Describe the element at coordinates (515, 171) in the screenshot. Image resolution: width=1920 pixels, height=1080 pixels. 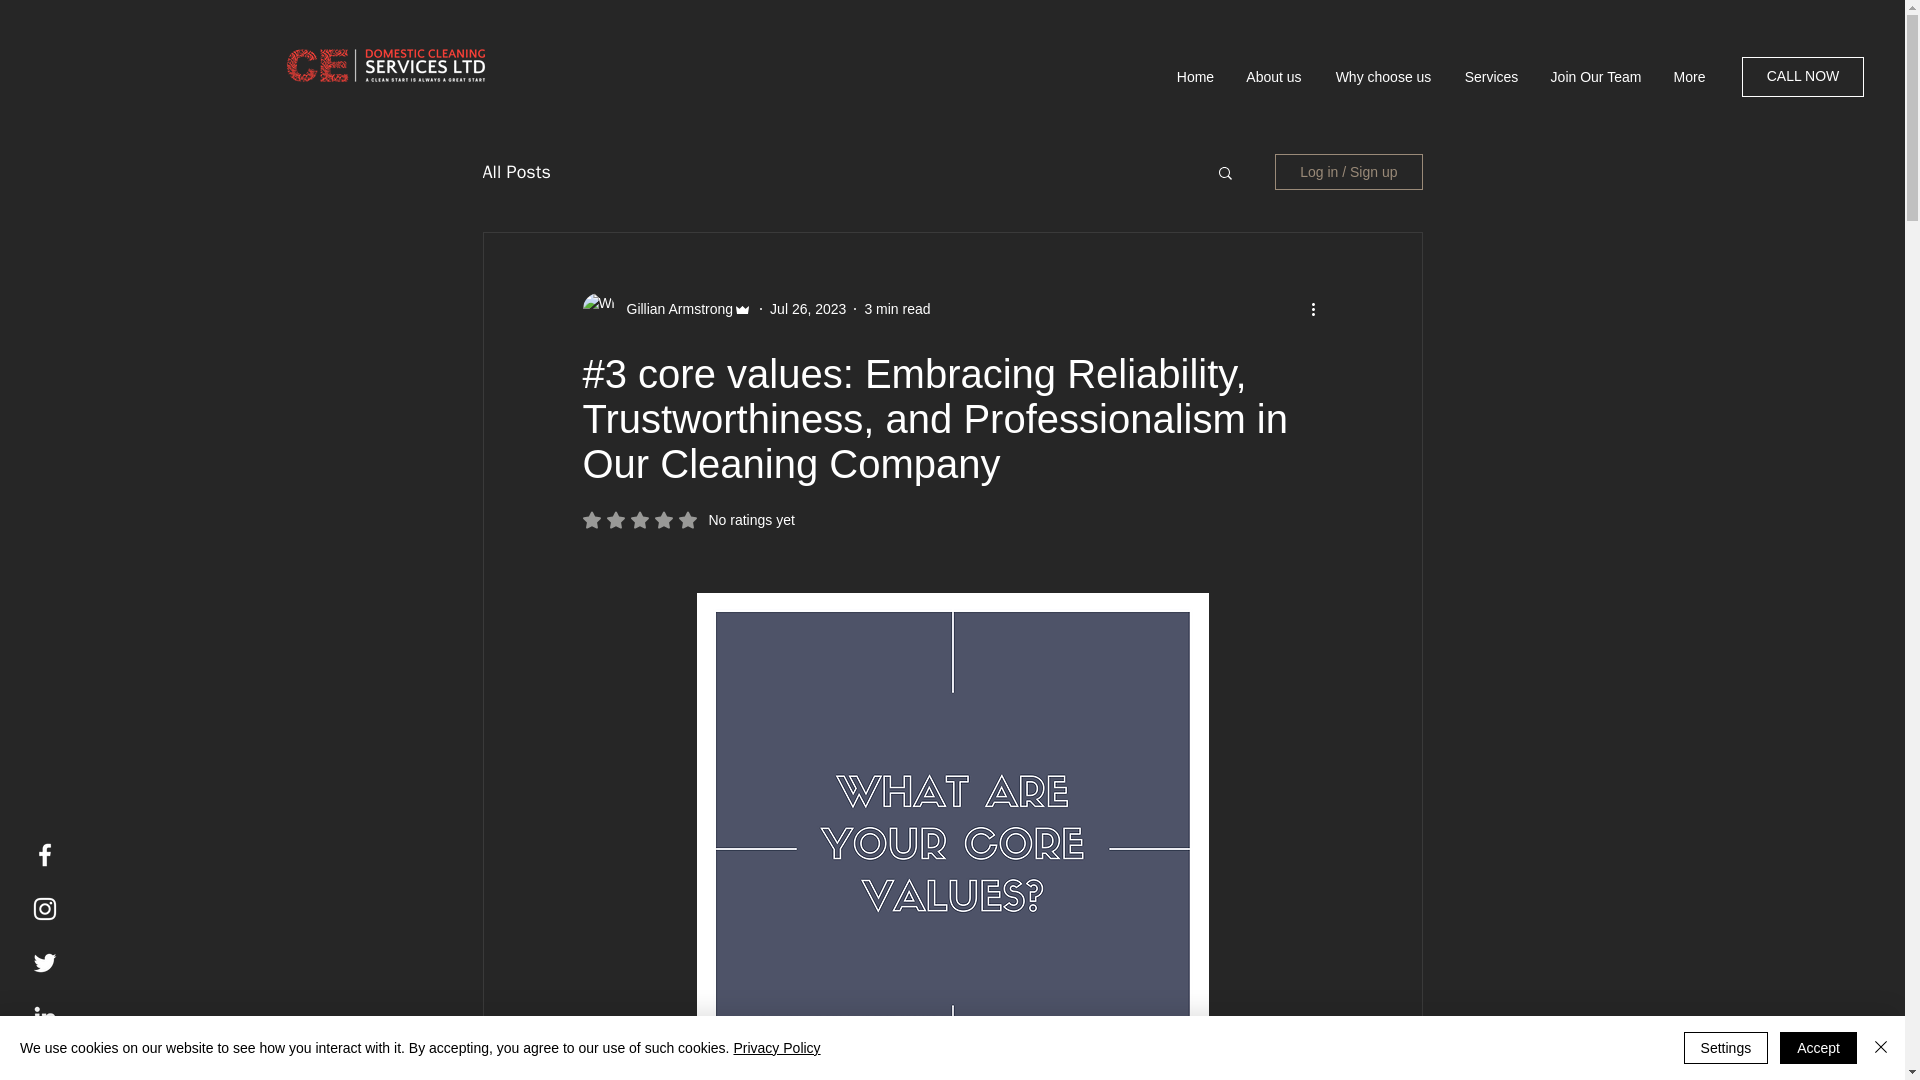
I see `Join Our Team` at that location.